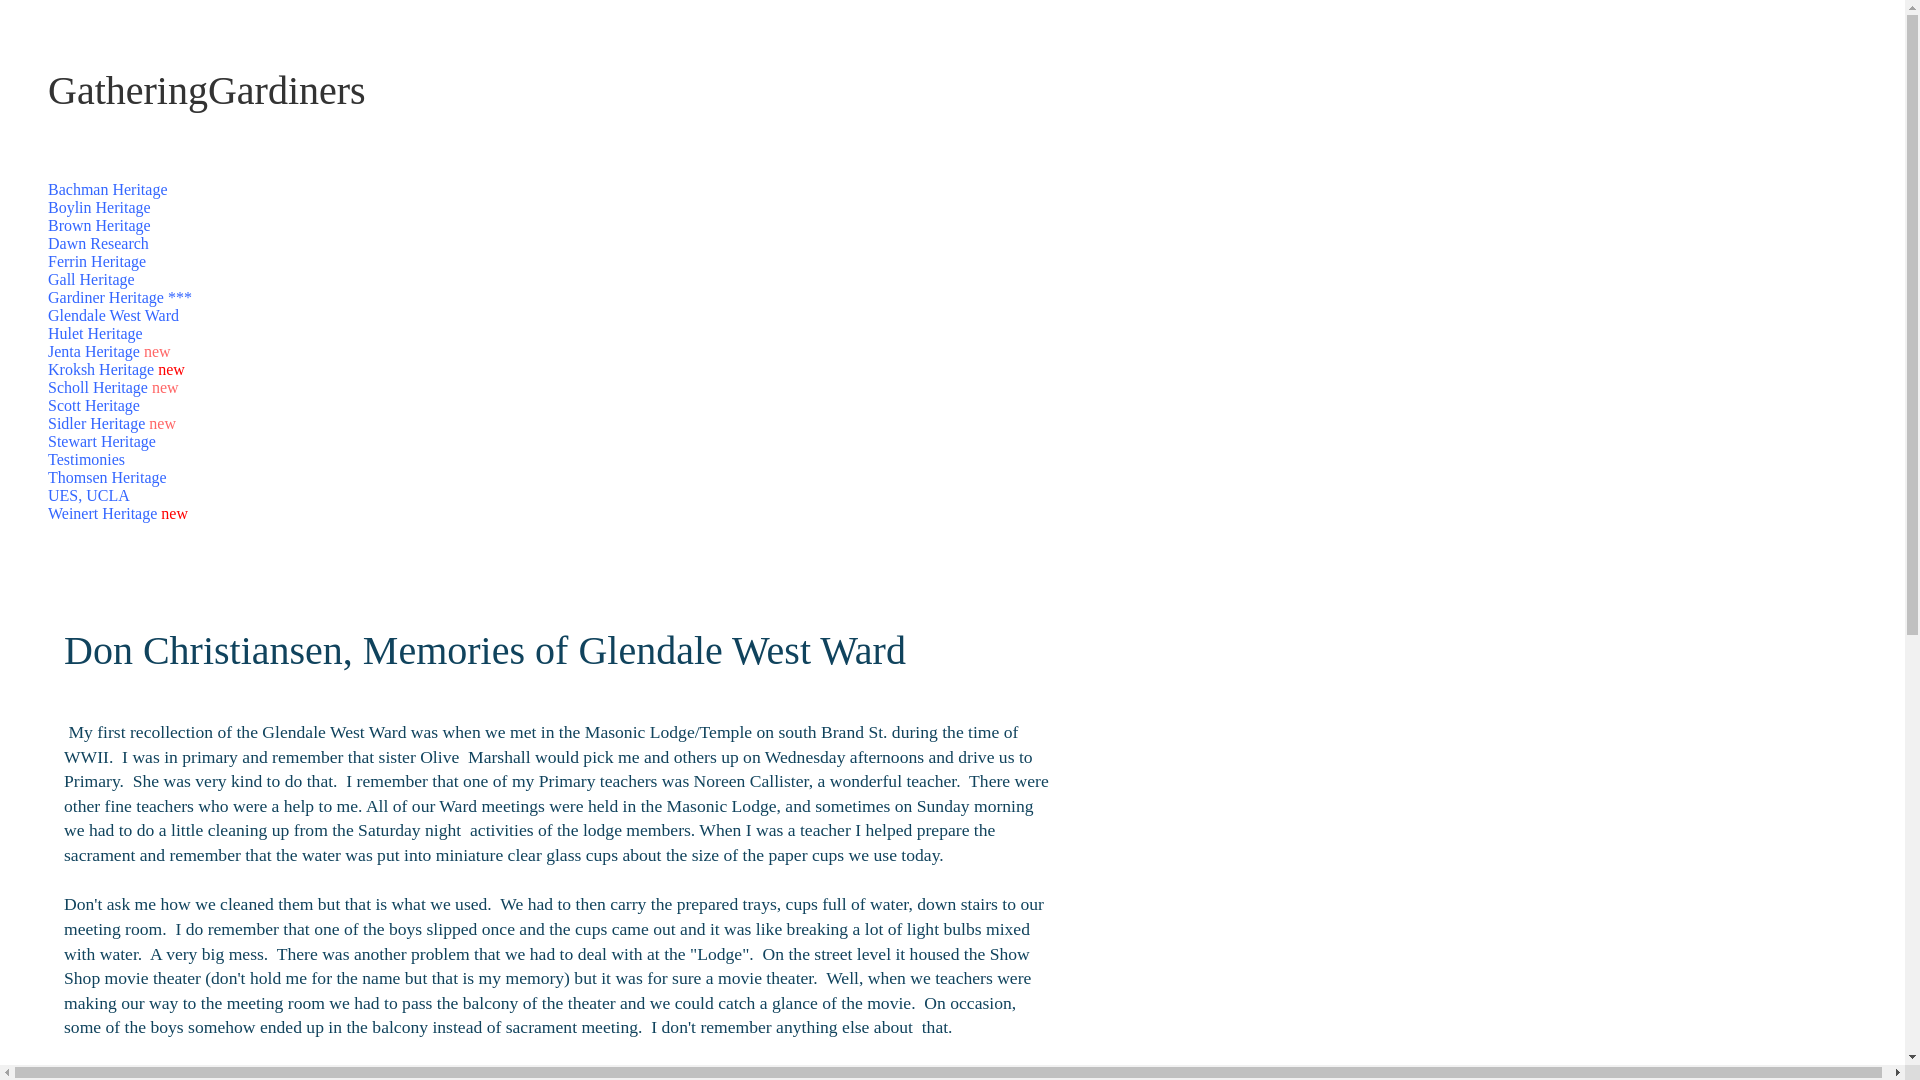 This screenshot has width=1920, height=1080. What do you see at coordinates (108, 477) in the screenshot?
I see `Thomsen Heritage` at bounding box center [108, 477].